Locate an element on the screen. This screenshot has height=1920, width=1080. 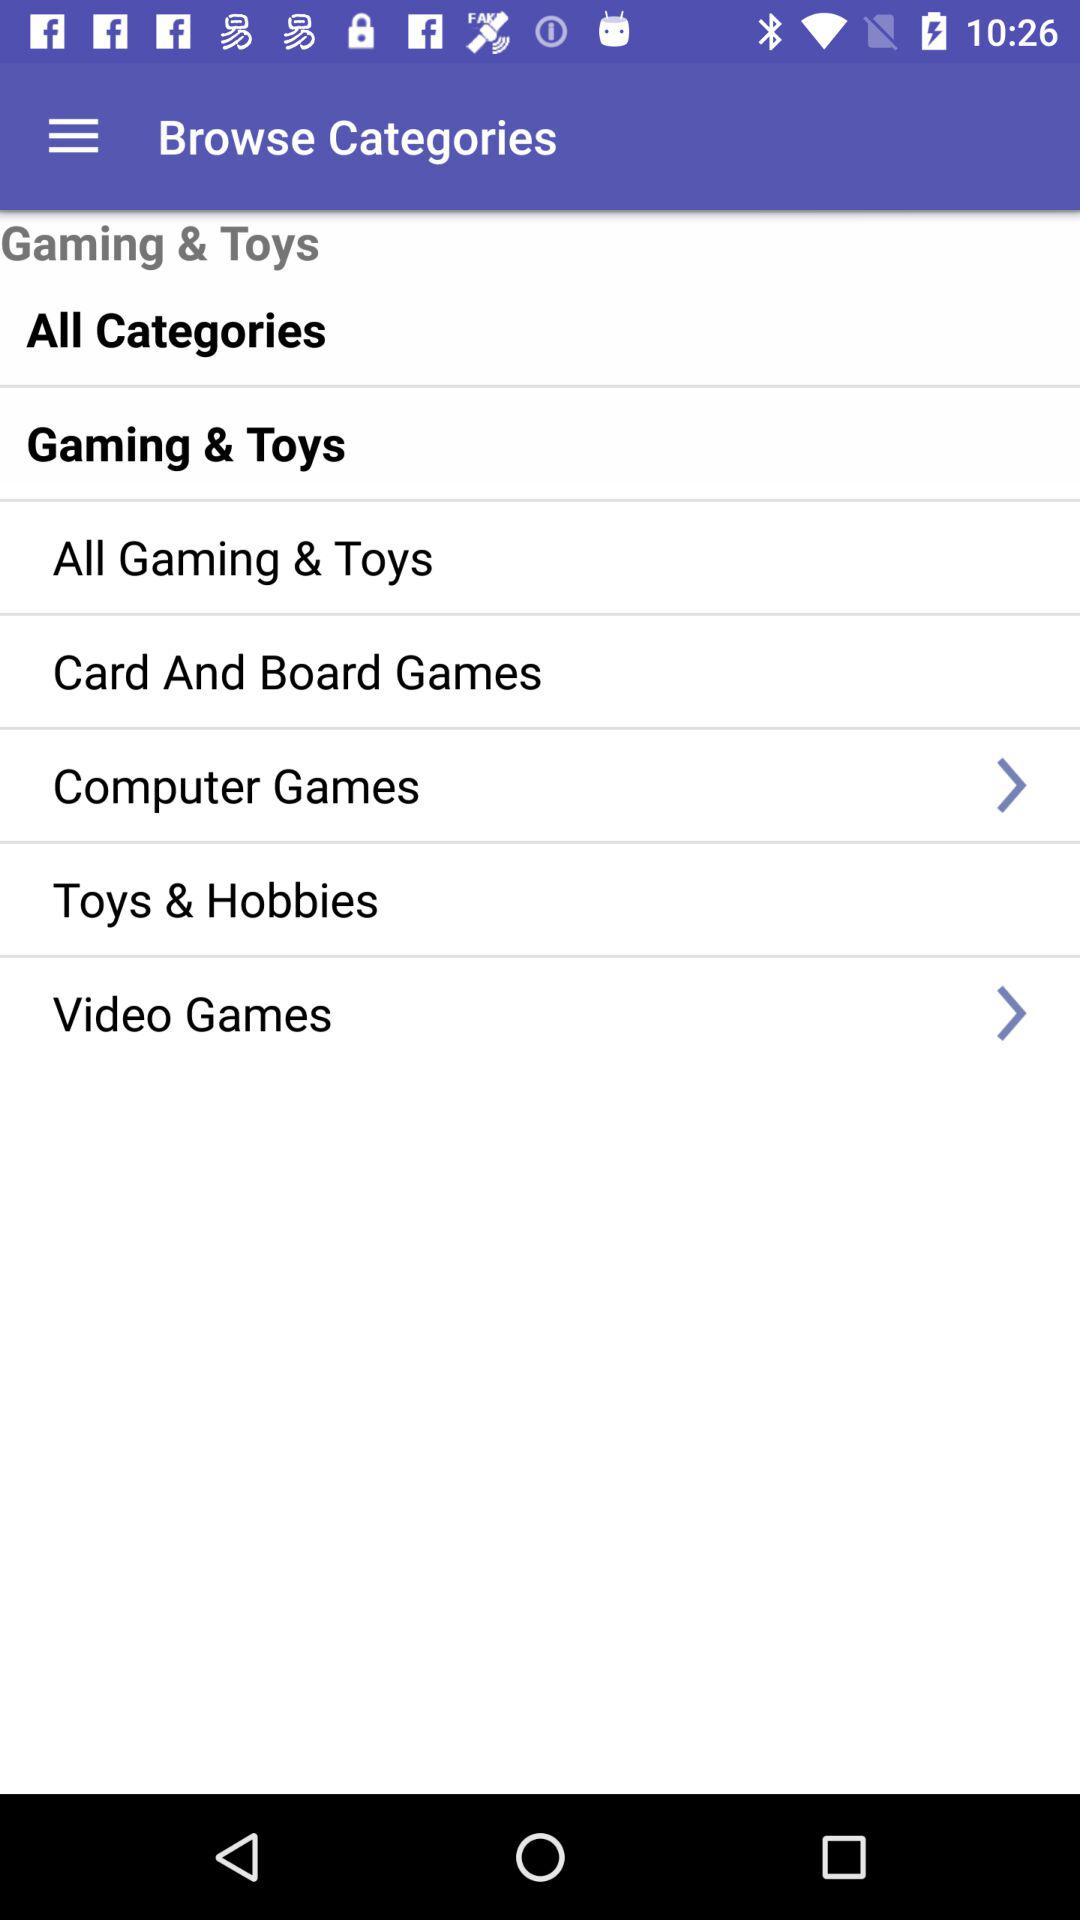
open item below the toys & hobbies item is located at coordinates (510, 1012).